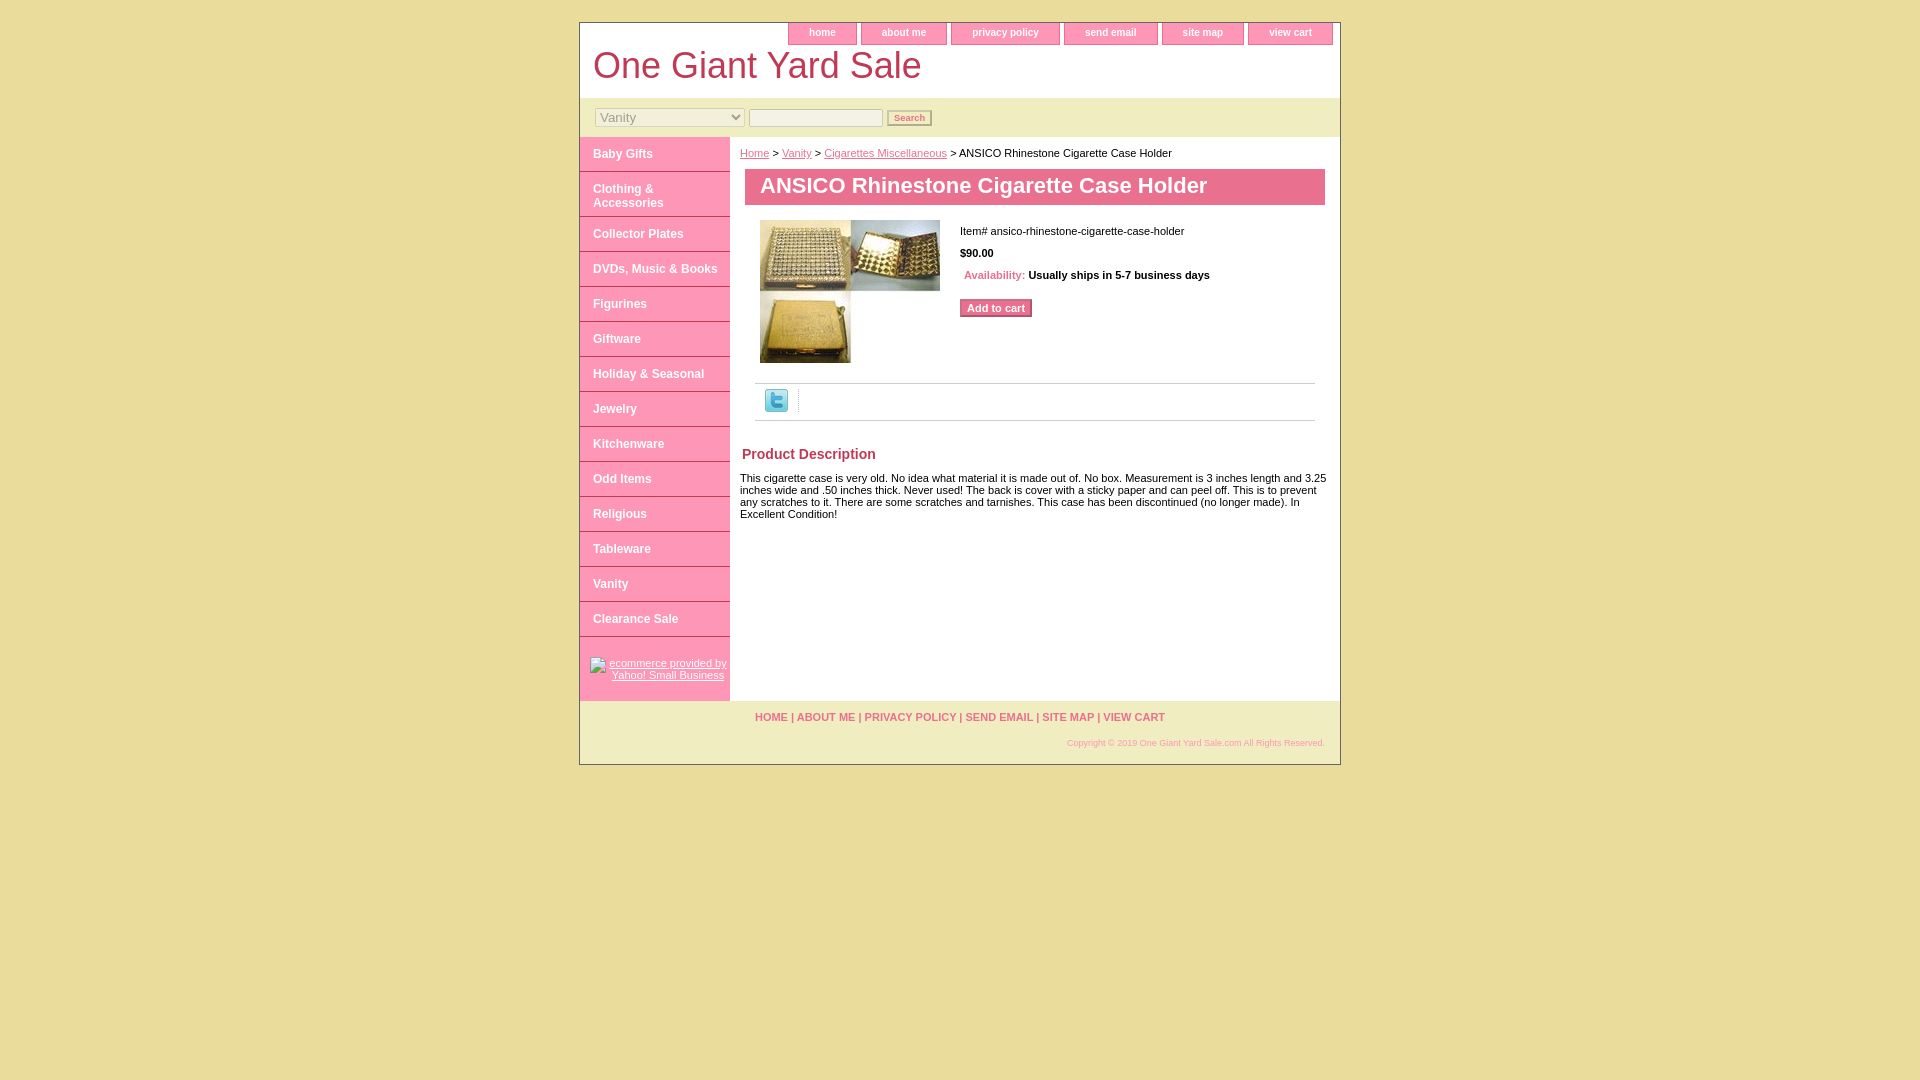 Image resolution: width=1920 pixels, height=1080 pixels. What do you see at coordinates (654, 514) in the screenshot?
I see `Religious` at bounding box center [654, 514].